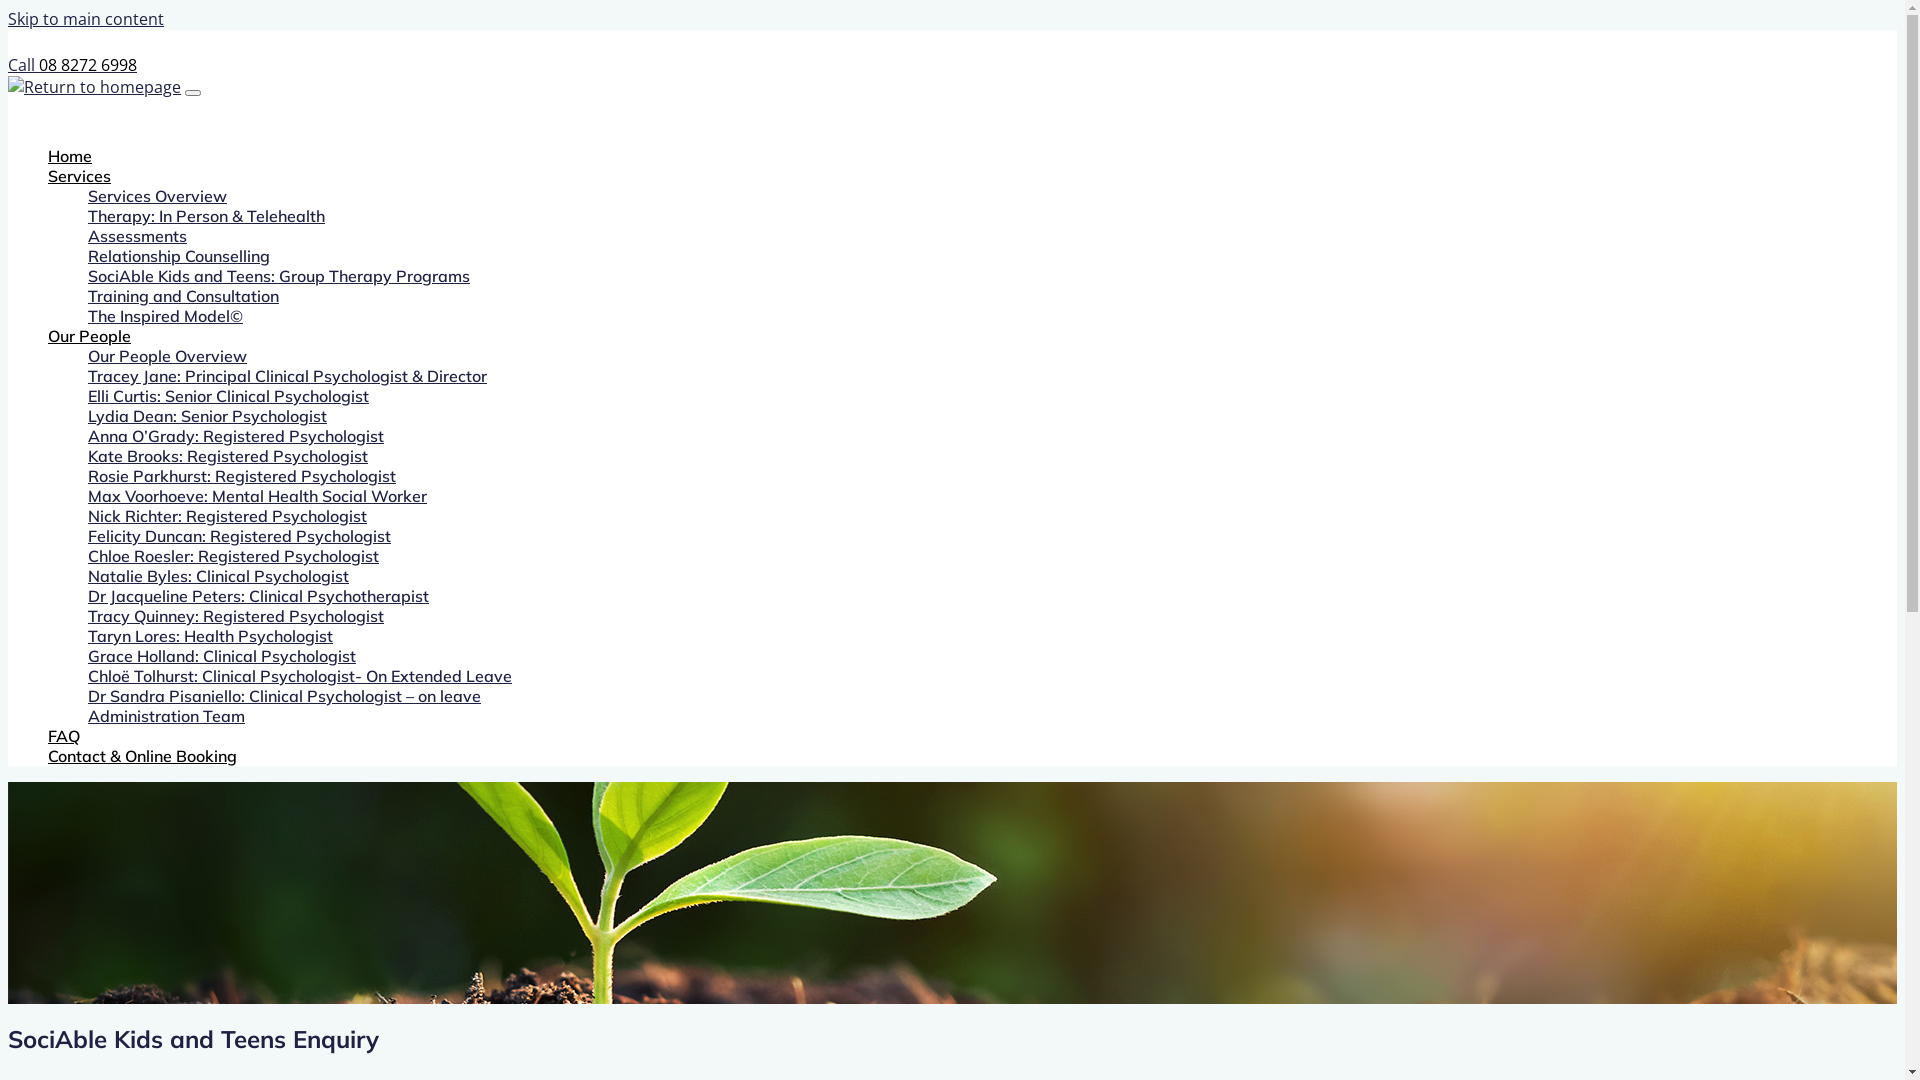  I want to click on Relationship Counselling, so click(179, 256).